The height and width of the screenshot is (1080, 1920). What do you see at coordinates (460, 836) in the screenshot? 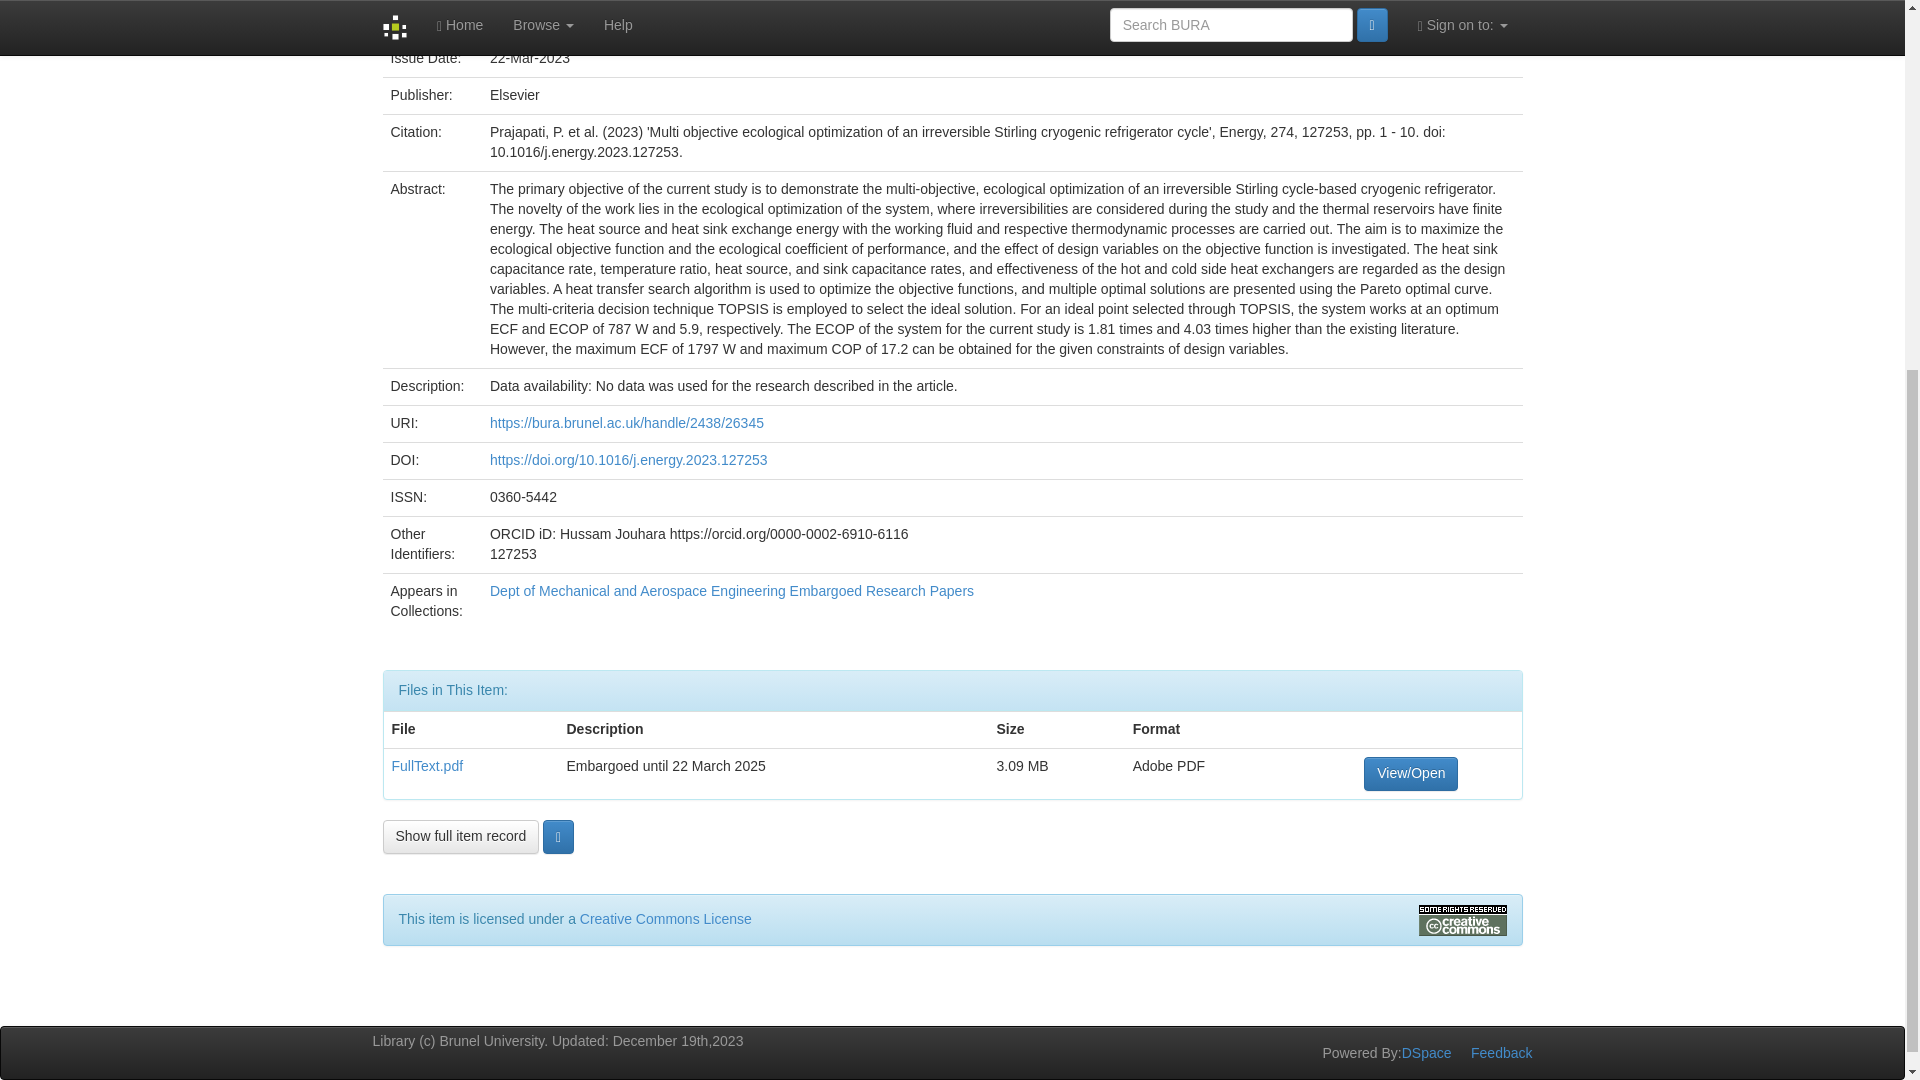
I see `Show full item record` at bounding box center [460, 836].